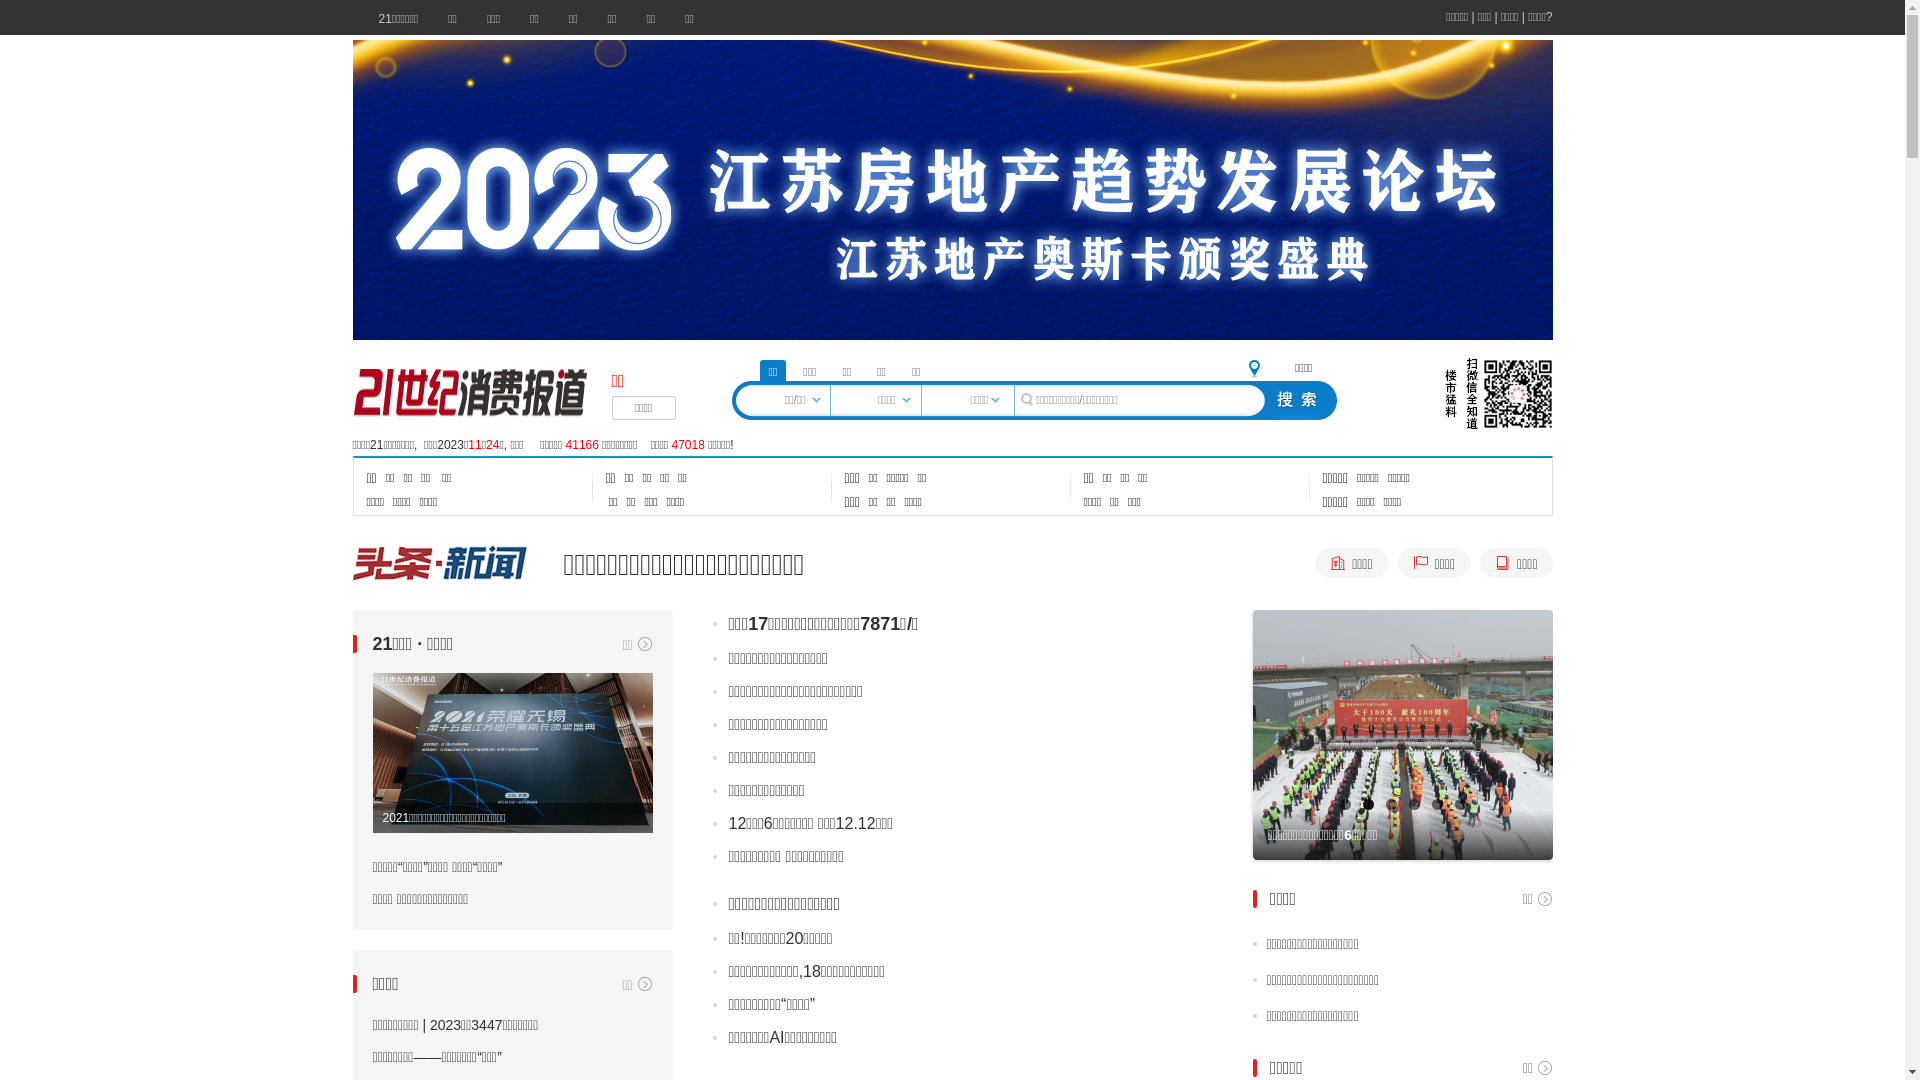 The image size is (1920, 1080). What do you see at coordinates (1438, 804) in the screenshot?
I see `5` at bounding box center [1438, 804].